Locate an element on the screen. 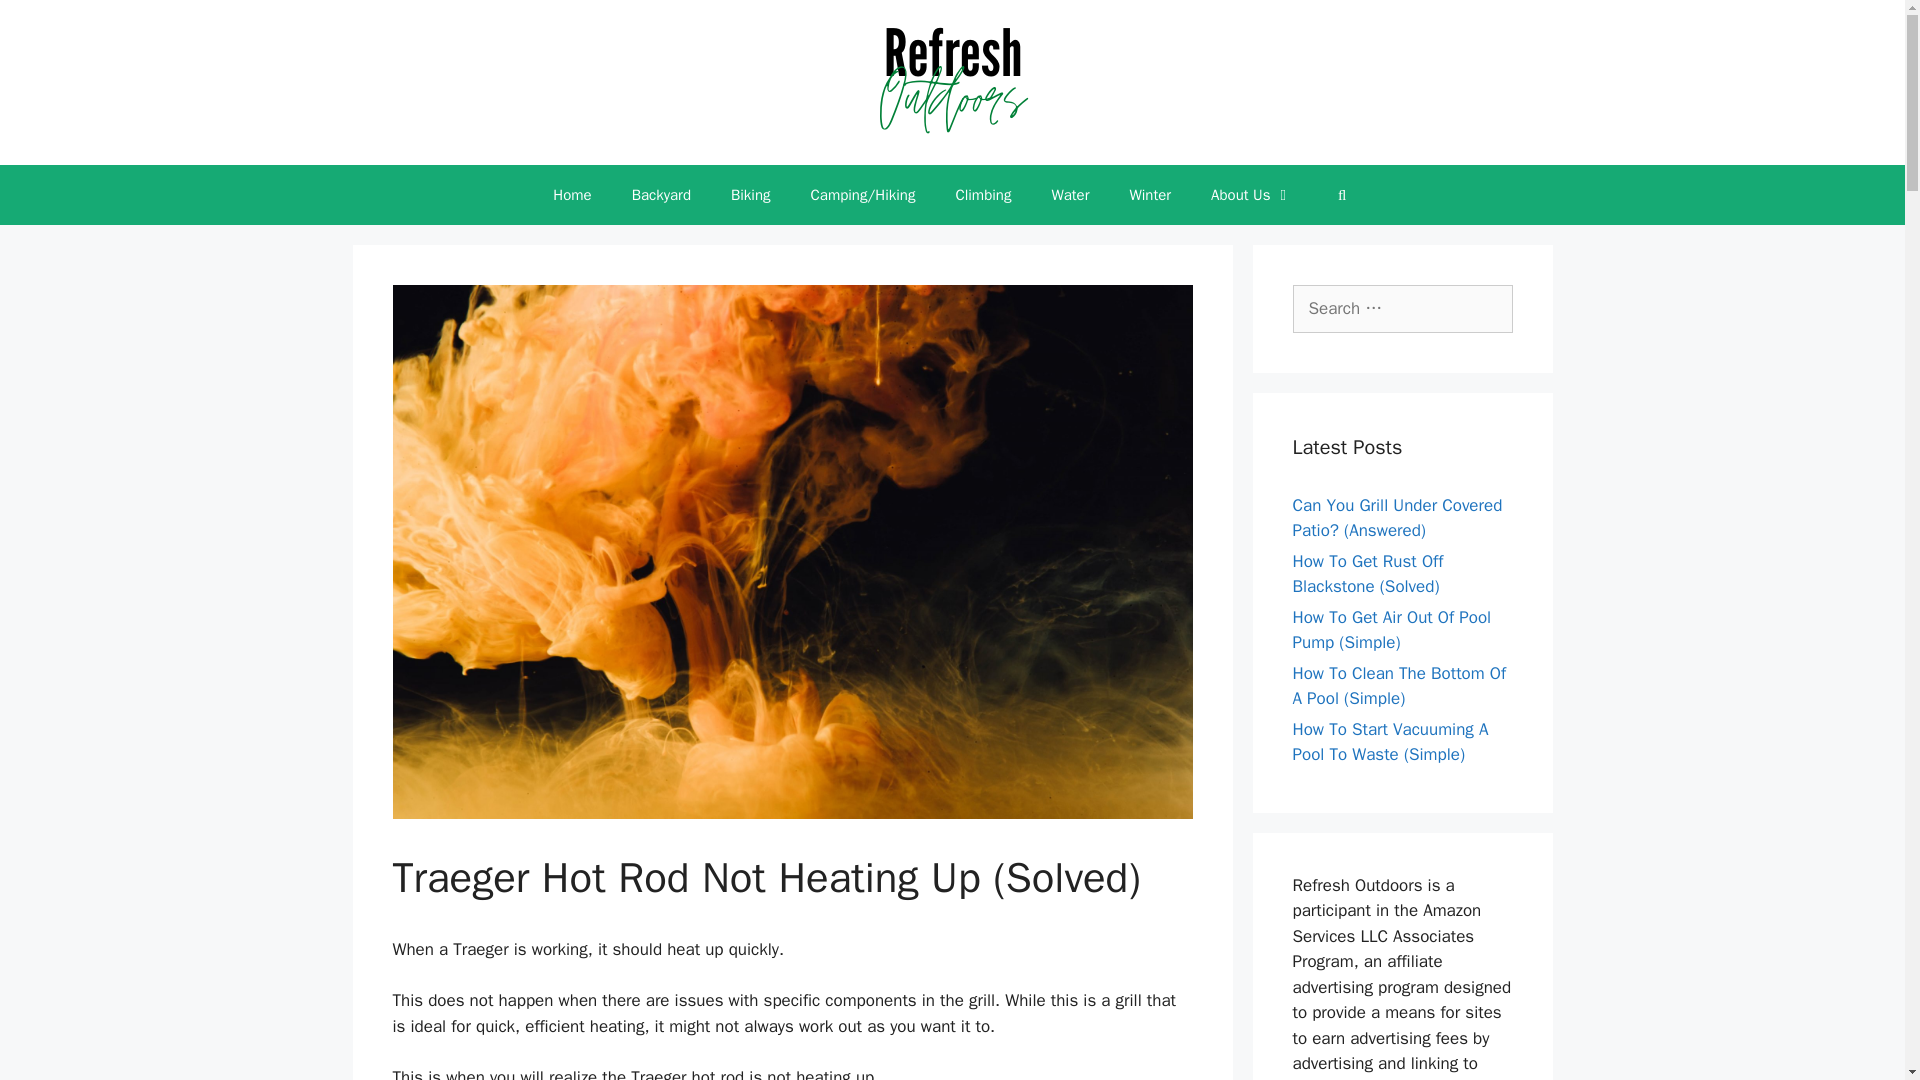 The width and height of the screenshot is (1920, 1080). Search for: is located at coordinates (1402, 308).